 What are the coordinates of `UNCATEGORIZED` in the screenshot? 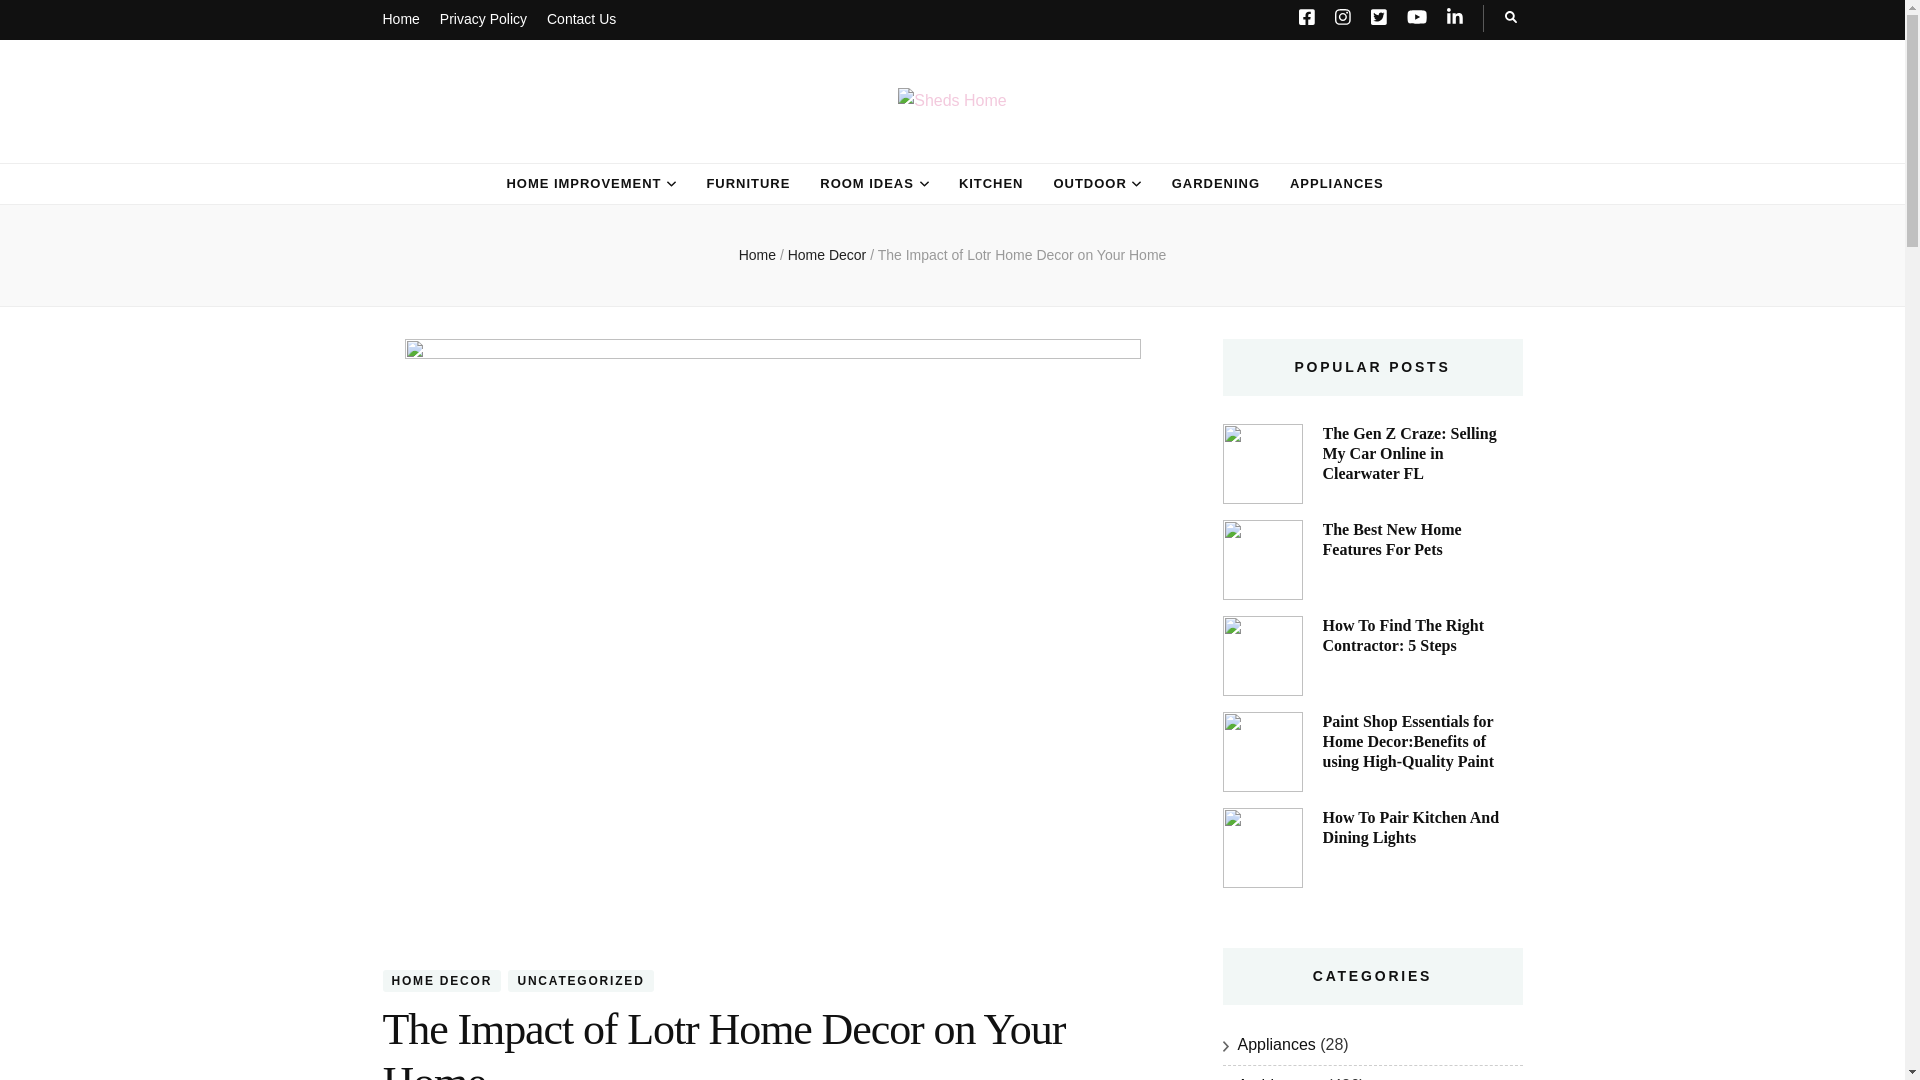 It's located at (580, 980).